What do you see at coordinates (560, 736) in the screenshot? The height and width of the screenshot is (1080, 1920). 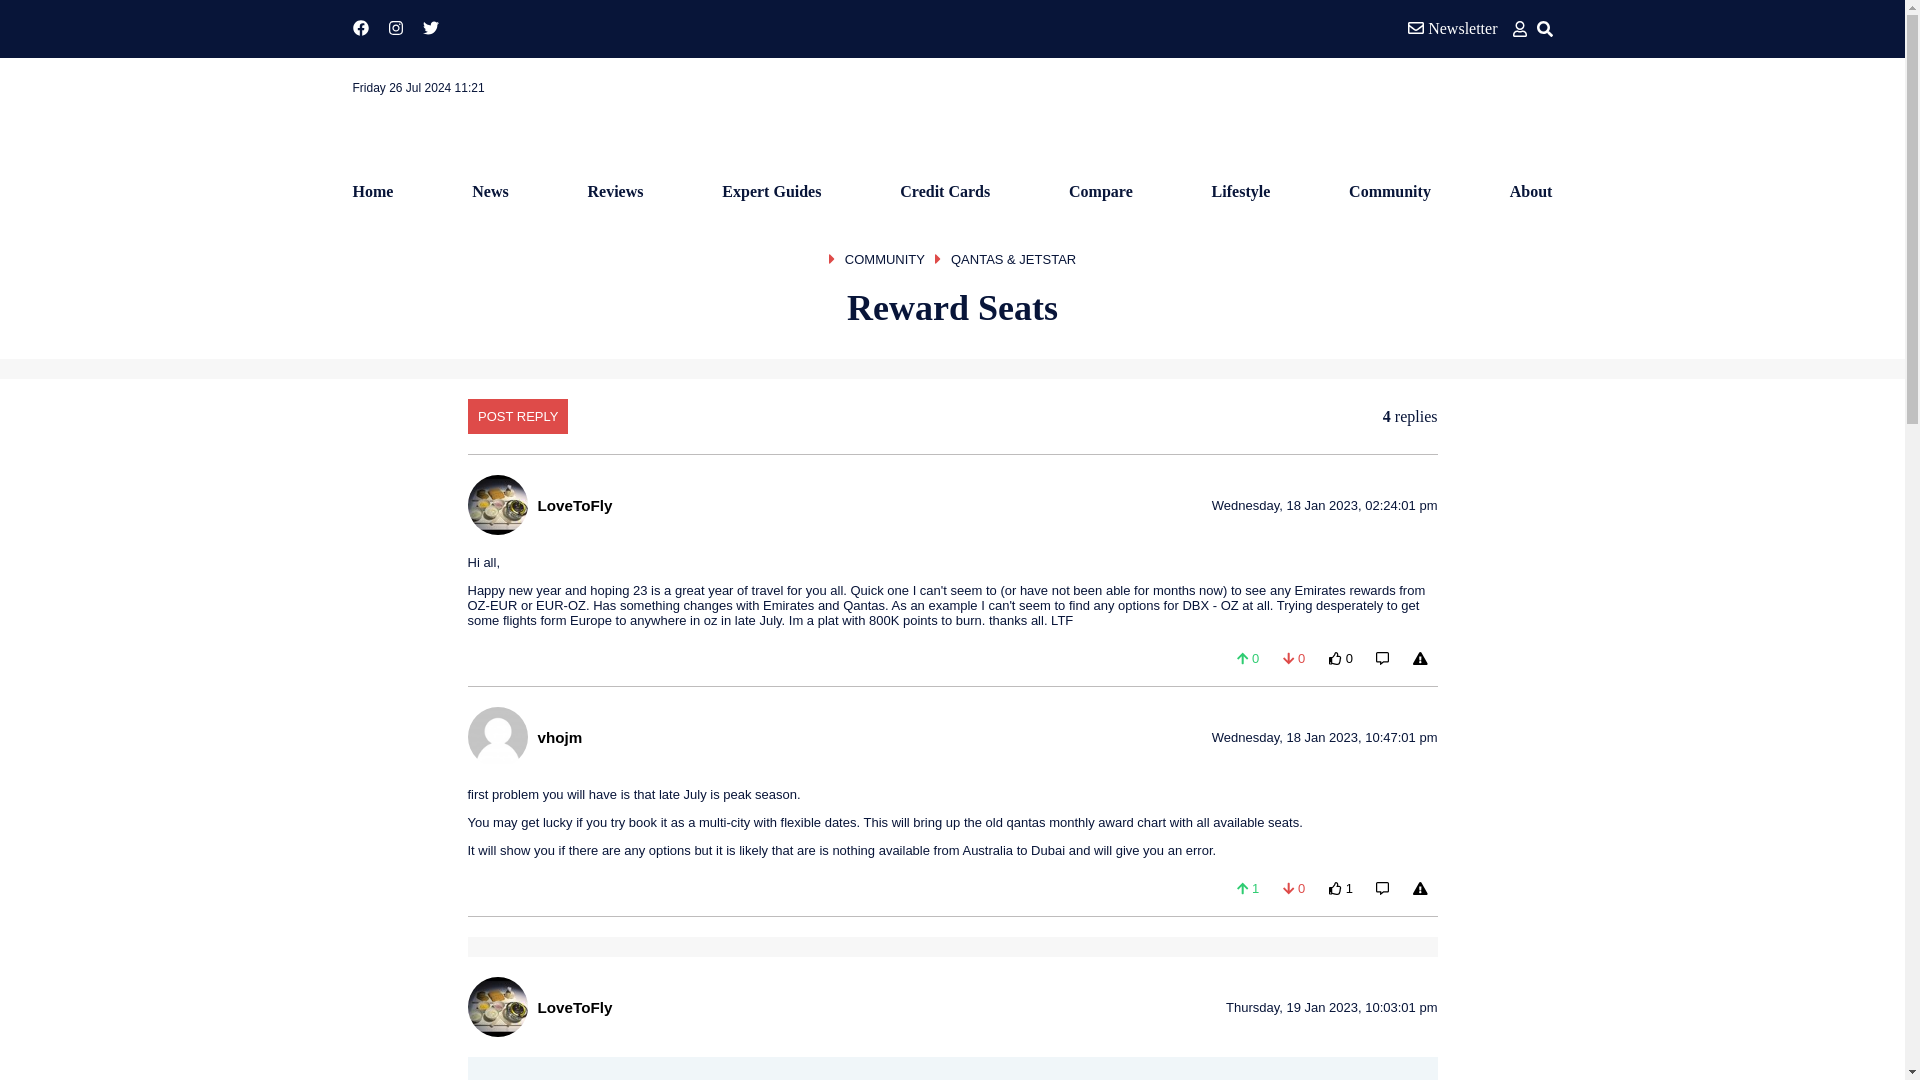 I see `vhojm` at bounding box center [560, 736].